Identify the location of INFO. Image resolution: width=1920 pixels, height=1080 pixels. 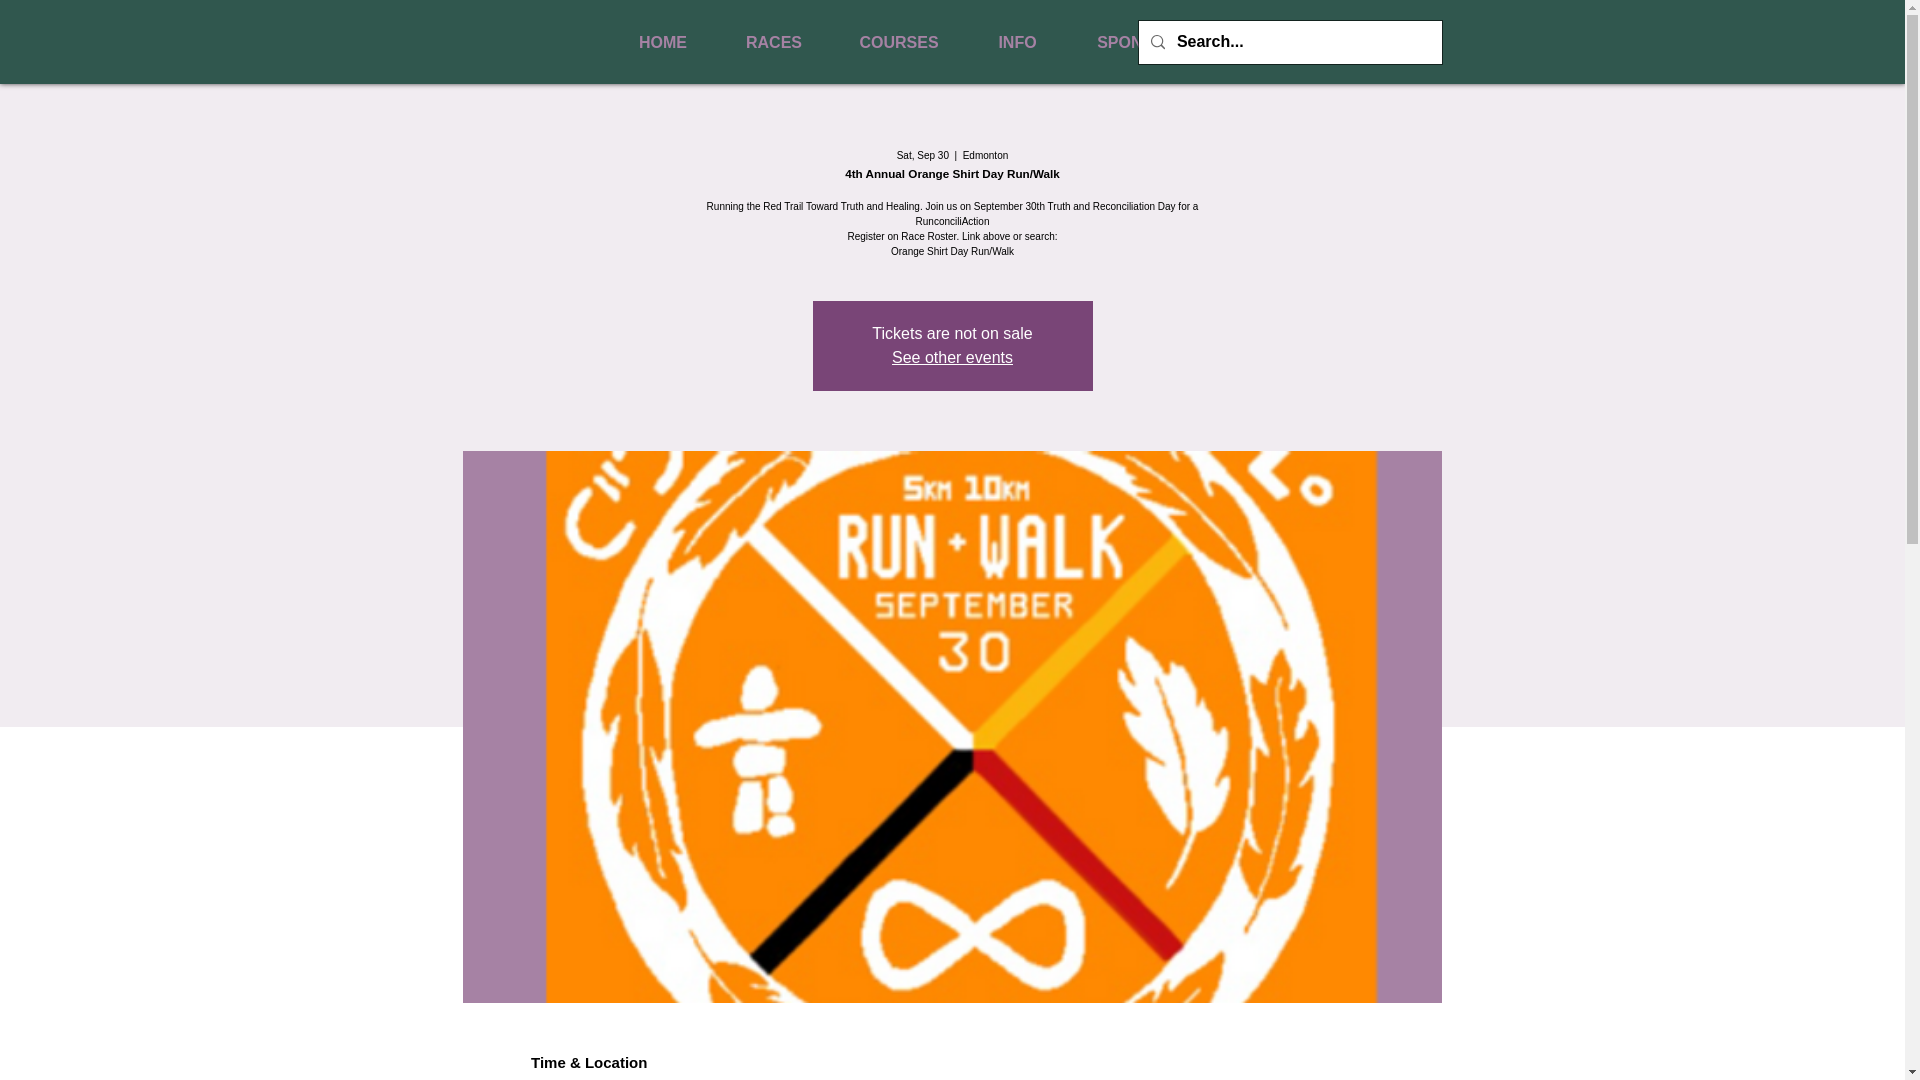
(1017, 43).